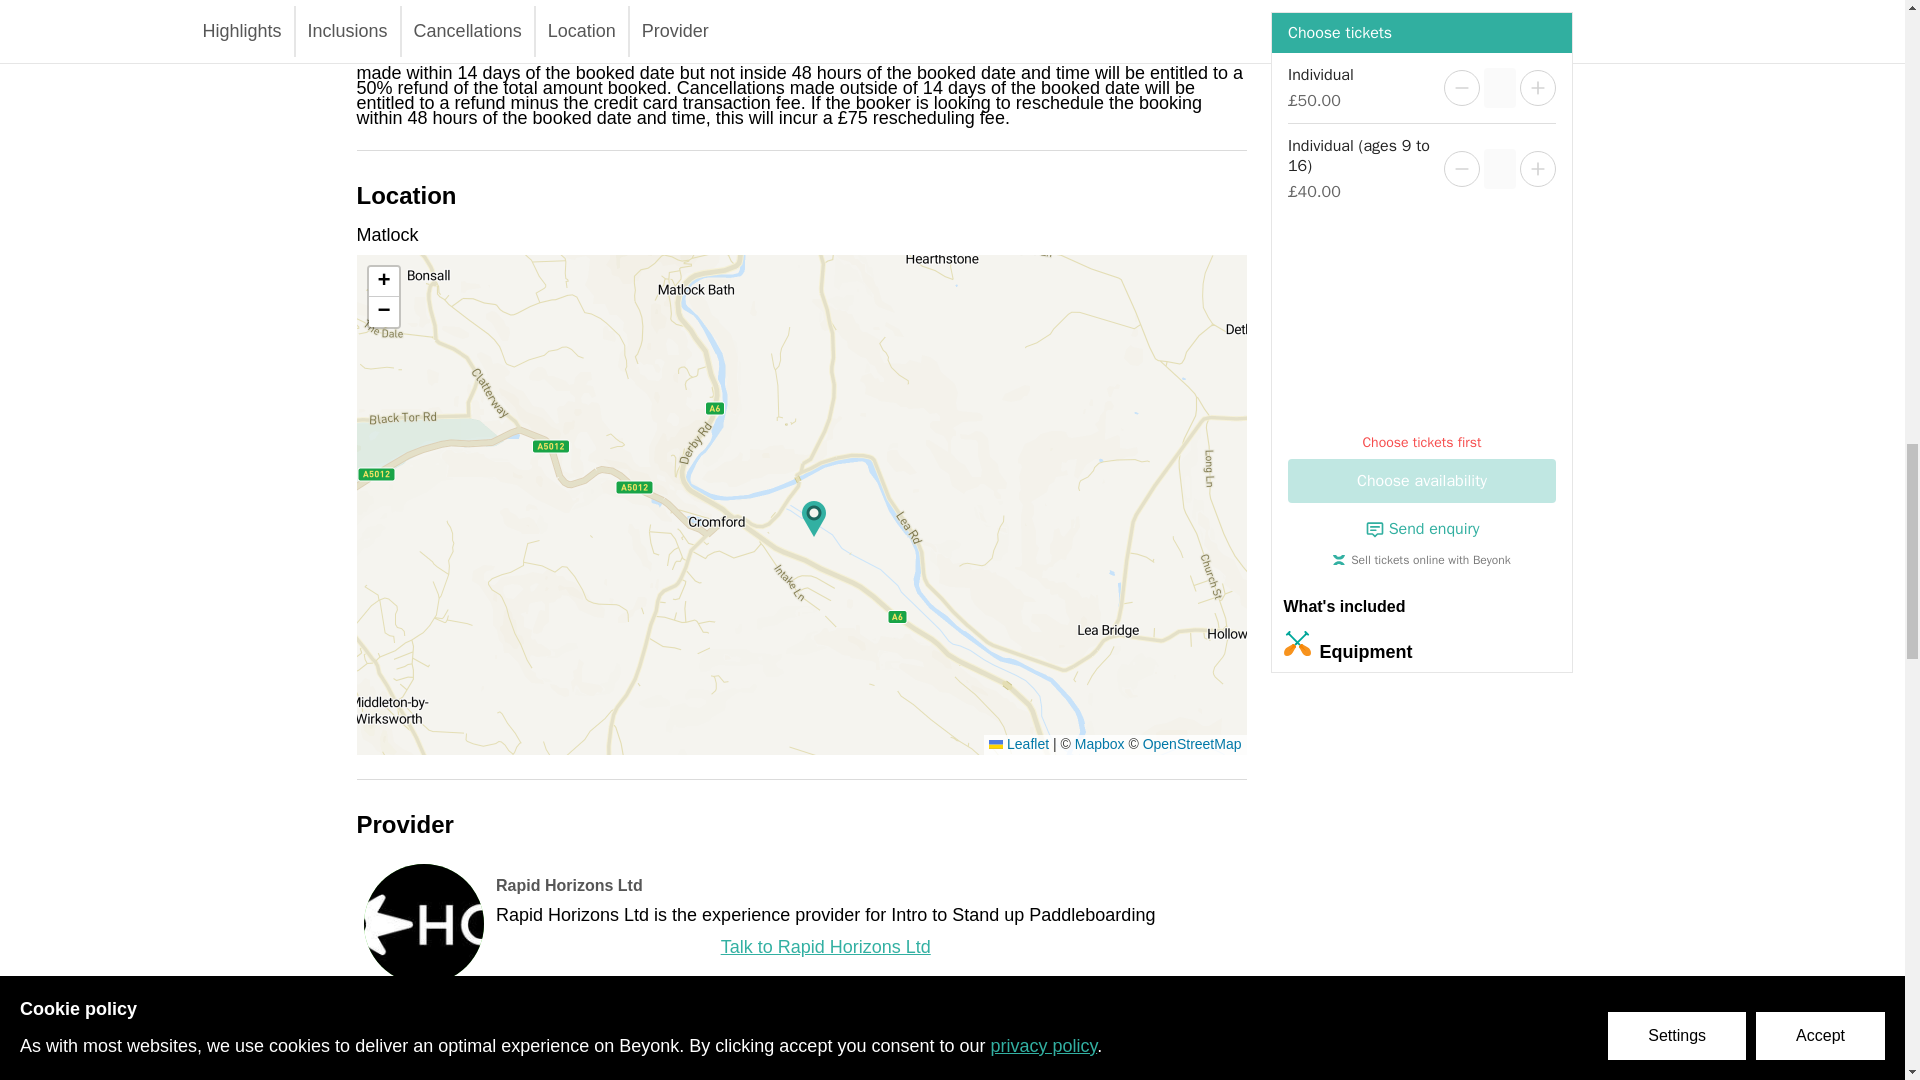 This screenshot has width=1920, height=1080. I want to click on Leaflet, so click(1018, 743).